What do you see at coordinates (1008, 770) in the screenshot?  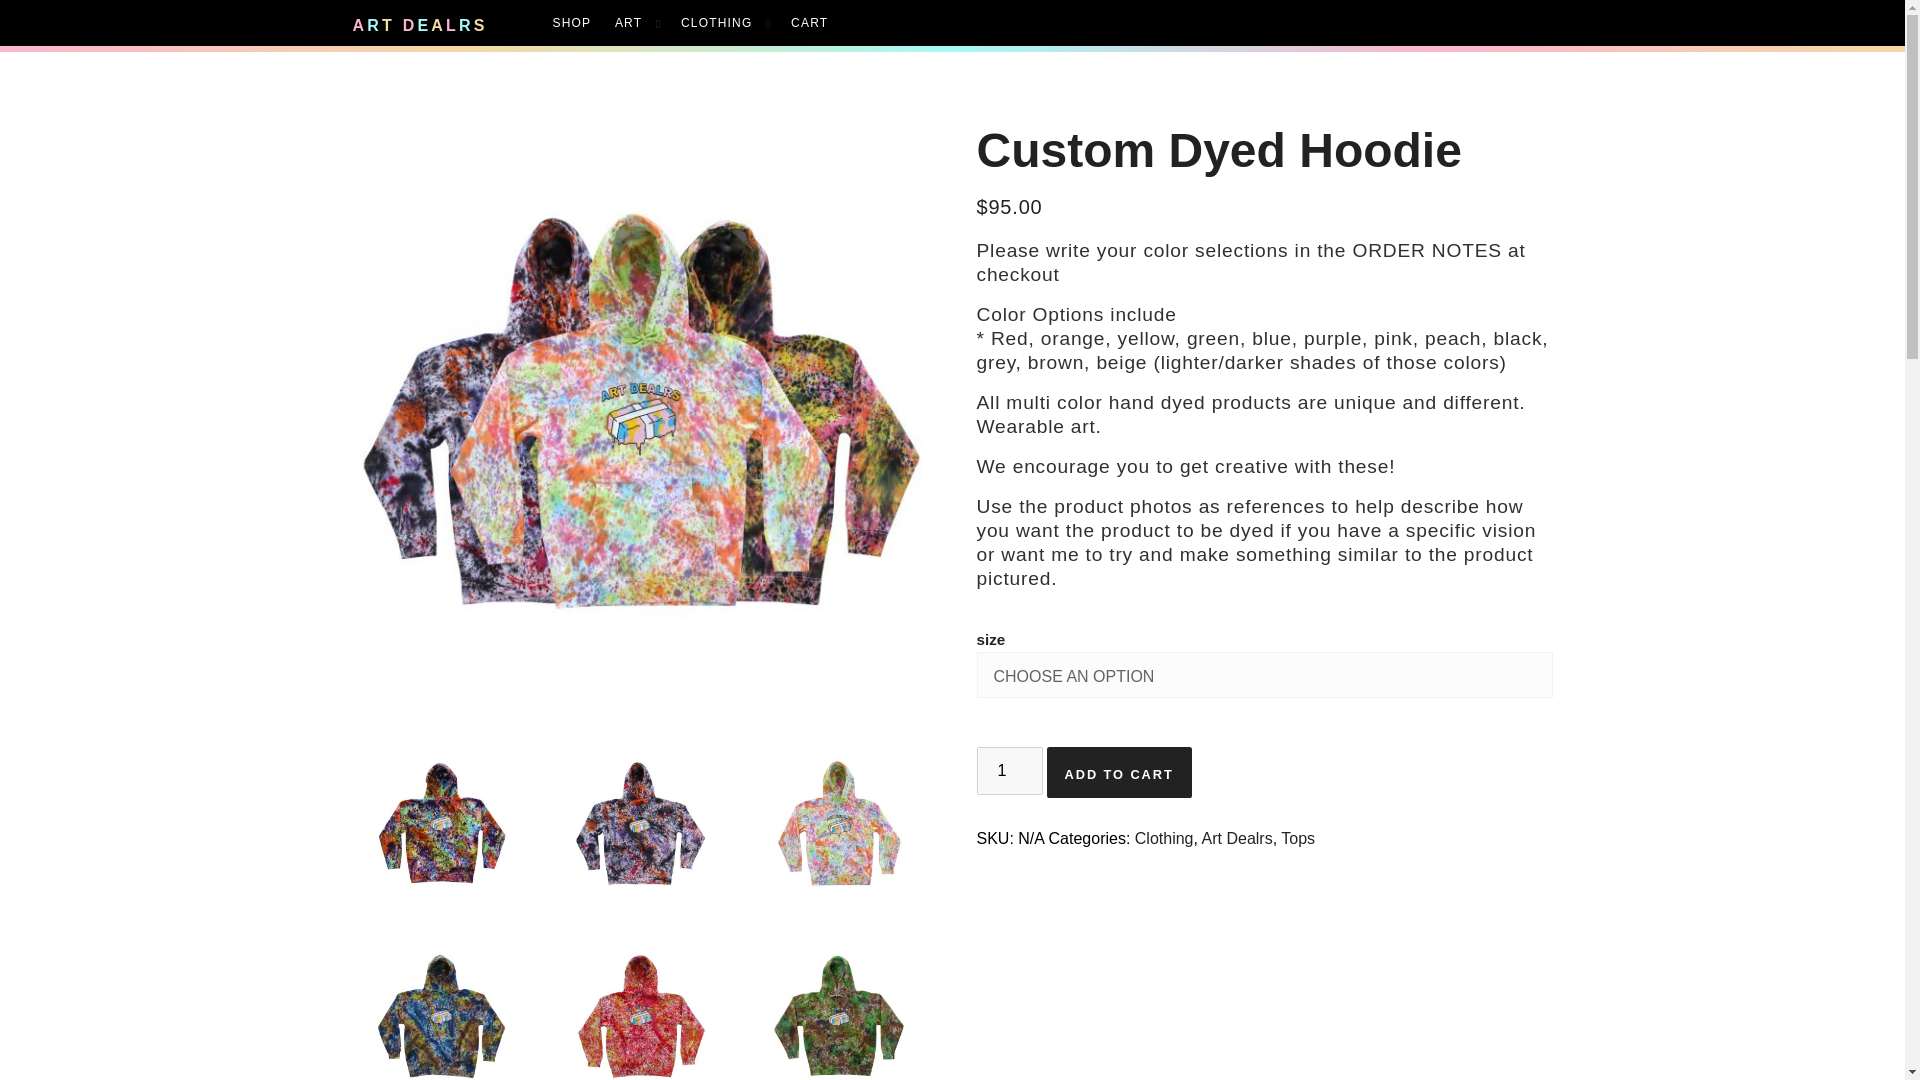 I see `Qty` at bounding box center [1008, 770].